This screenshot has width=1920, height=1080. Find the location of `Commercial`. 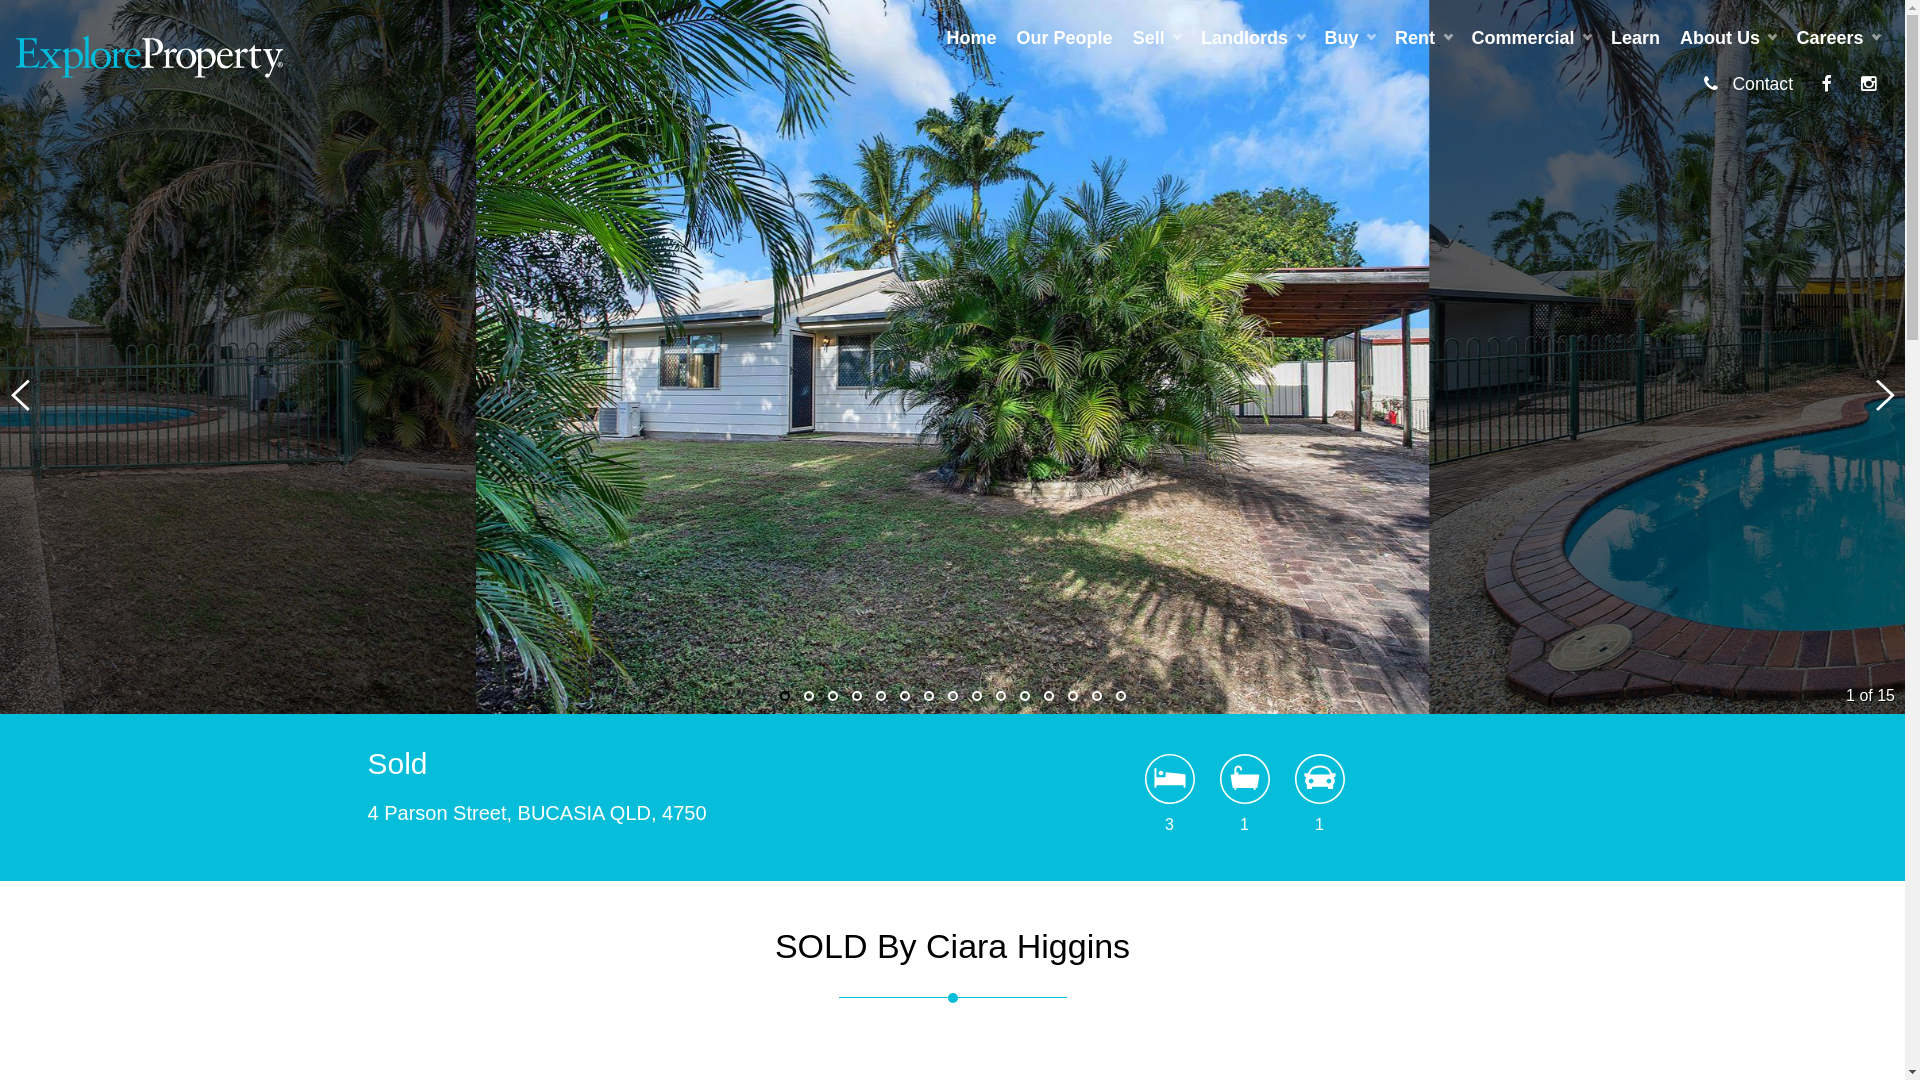

Commercial is located at coordinates (1532, 38).